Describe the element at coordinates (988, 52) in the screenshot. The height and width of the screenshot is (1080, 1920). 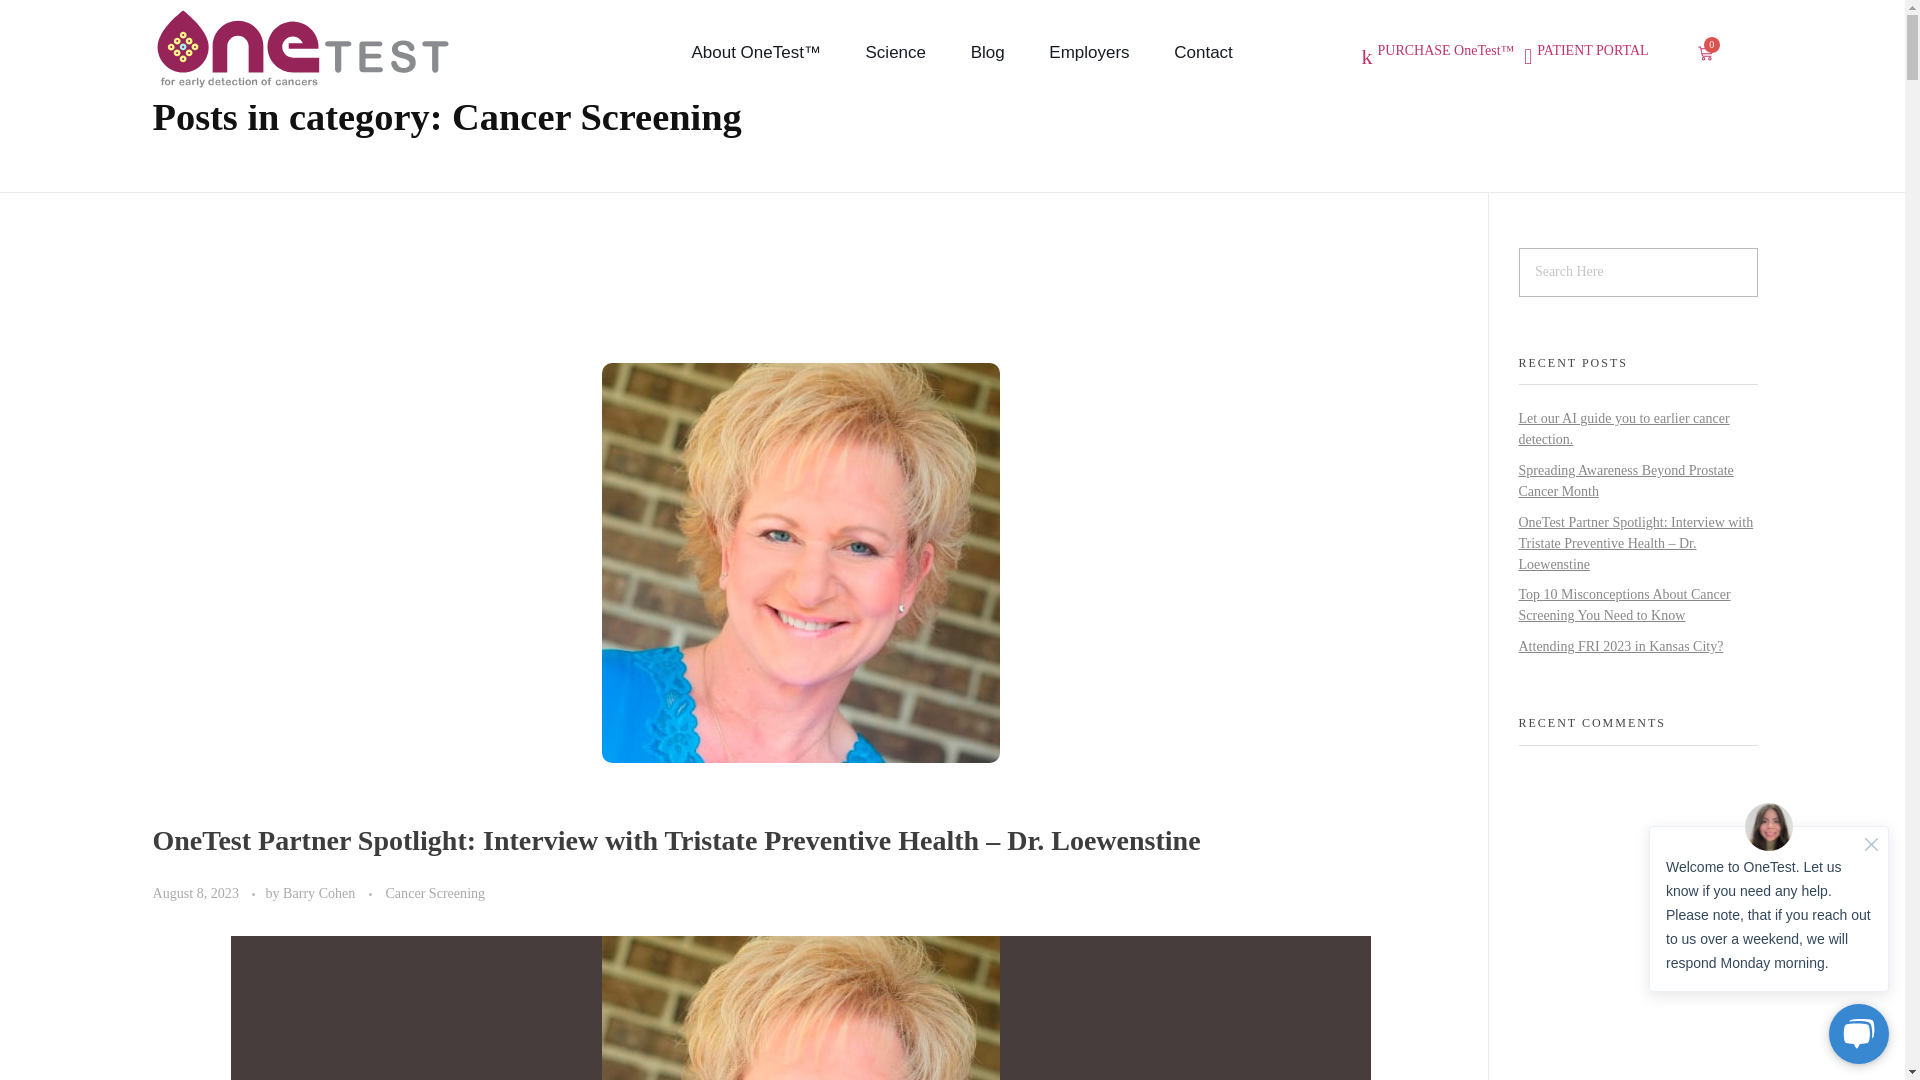
I see `Blog` at that location.